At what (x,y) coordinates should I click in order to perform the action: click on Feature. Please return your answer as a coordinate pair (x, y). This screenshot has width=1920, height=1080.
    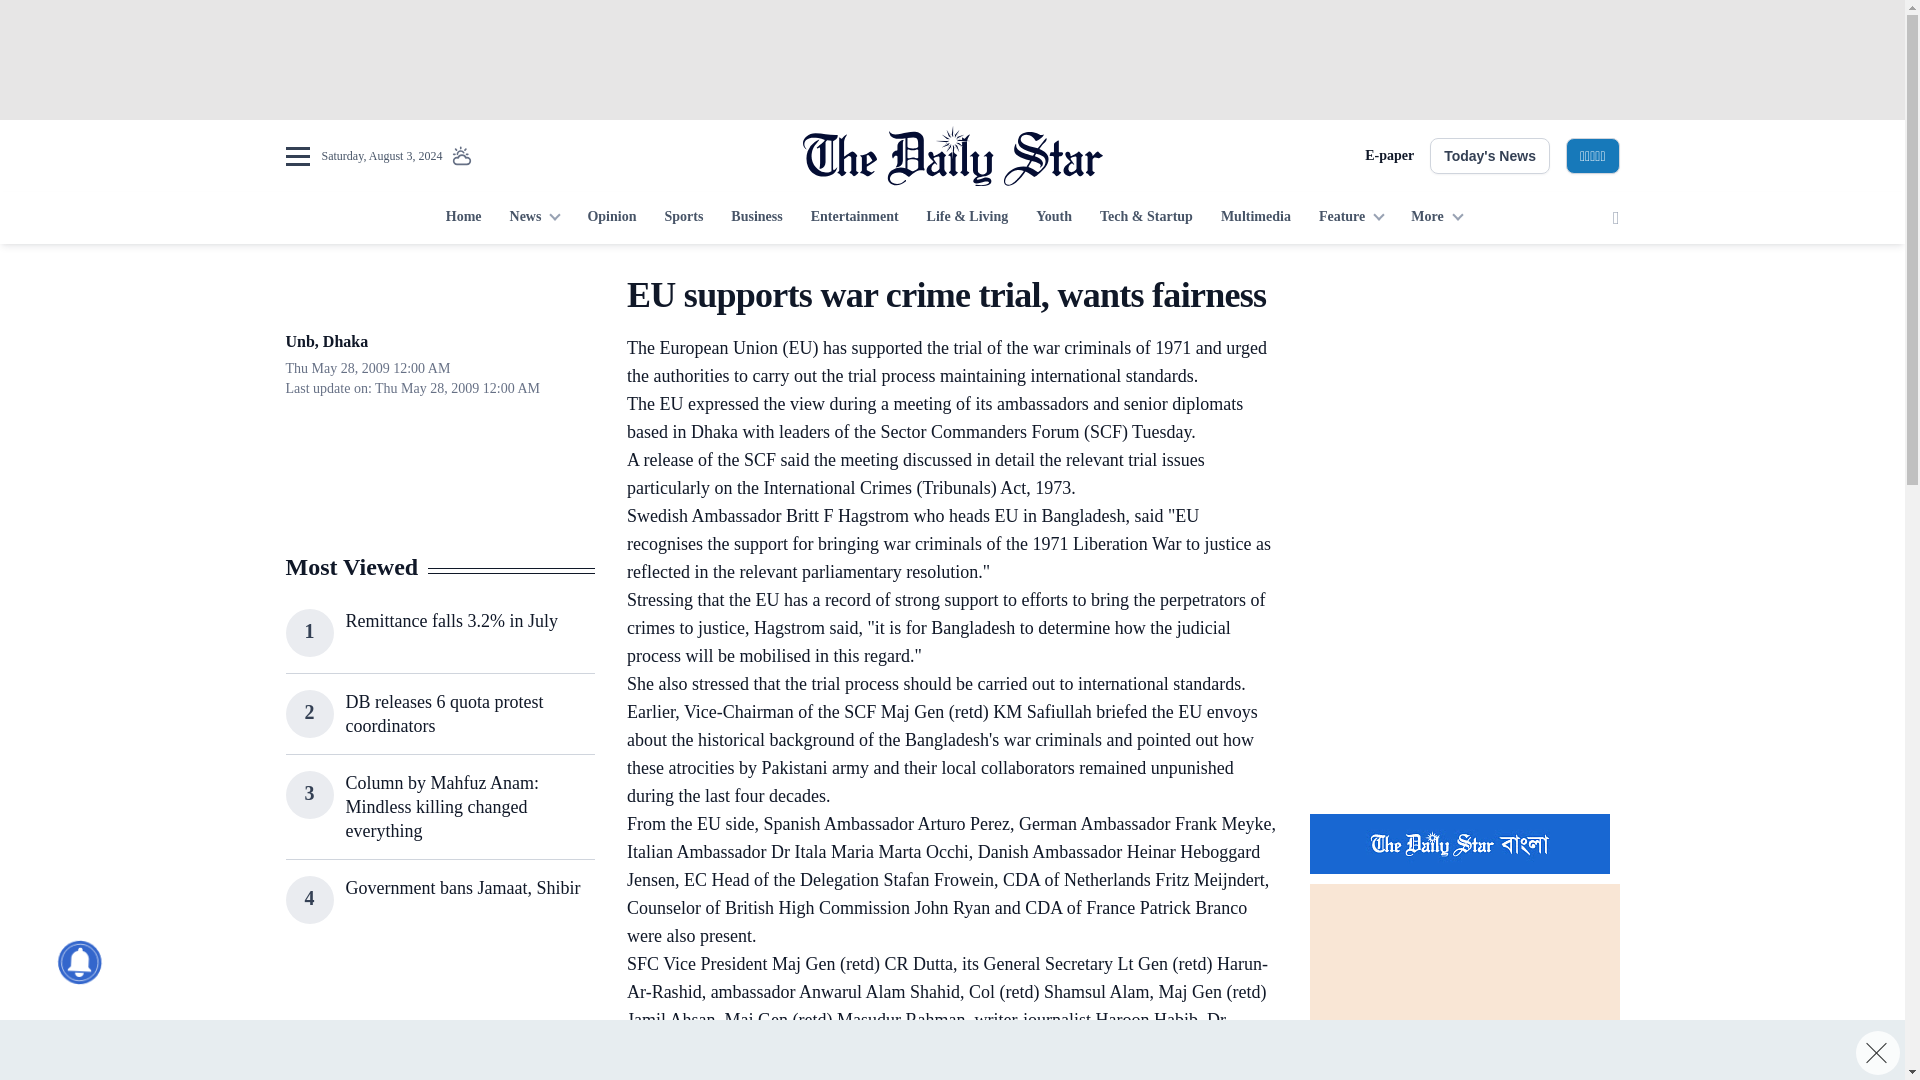
    Looking at the image, I should click on (1351, 218).